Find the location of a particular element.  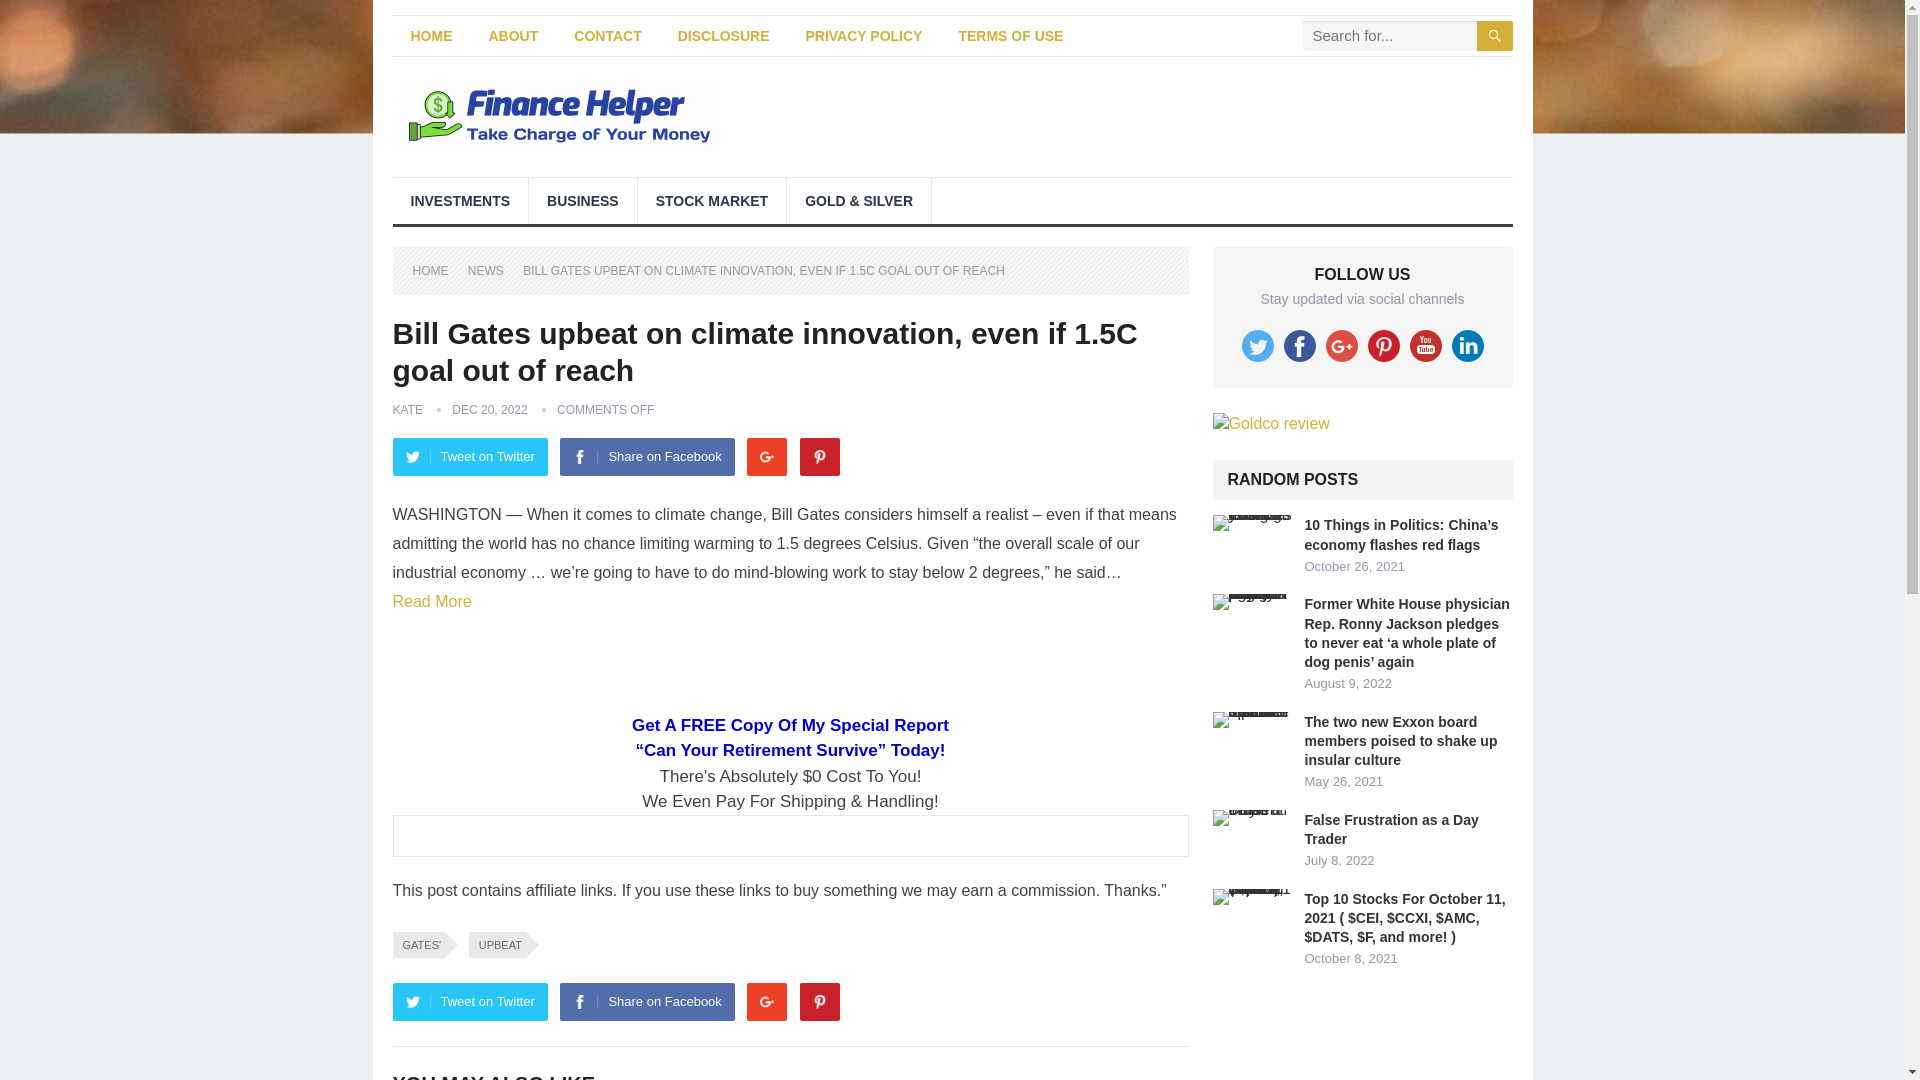

STOCK MARKET is located at coordinates (712, 200).